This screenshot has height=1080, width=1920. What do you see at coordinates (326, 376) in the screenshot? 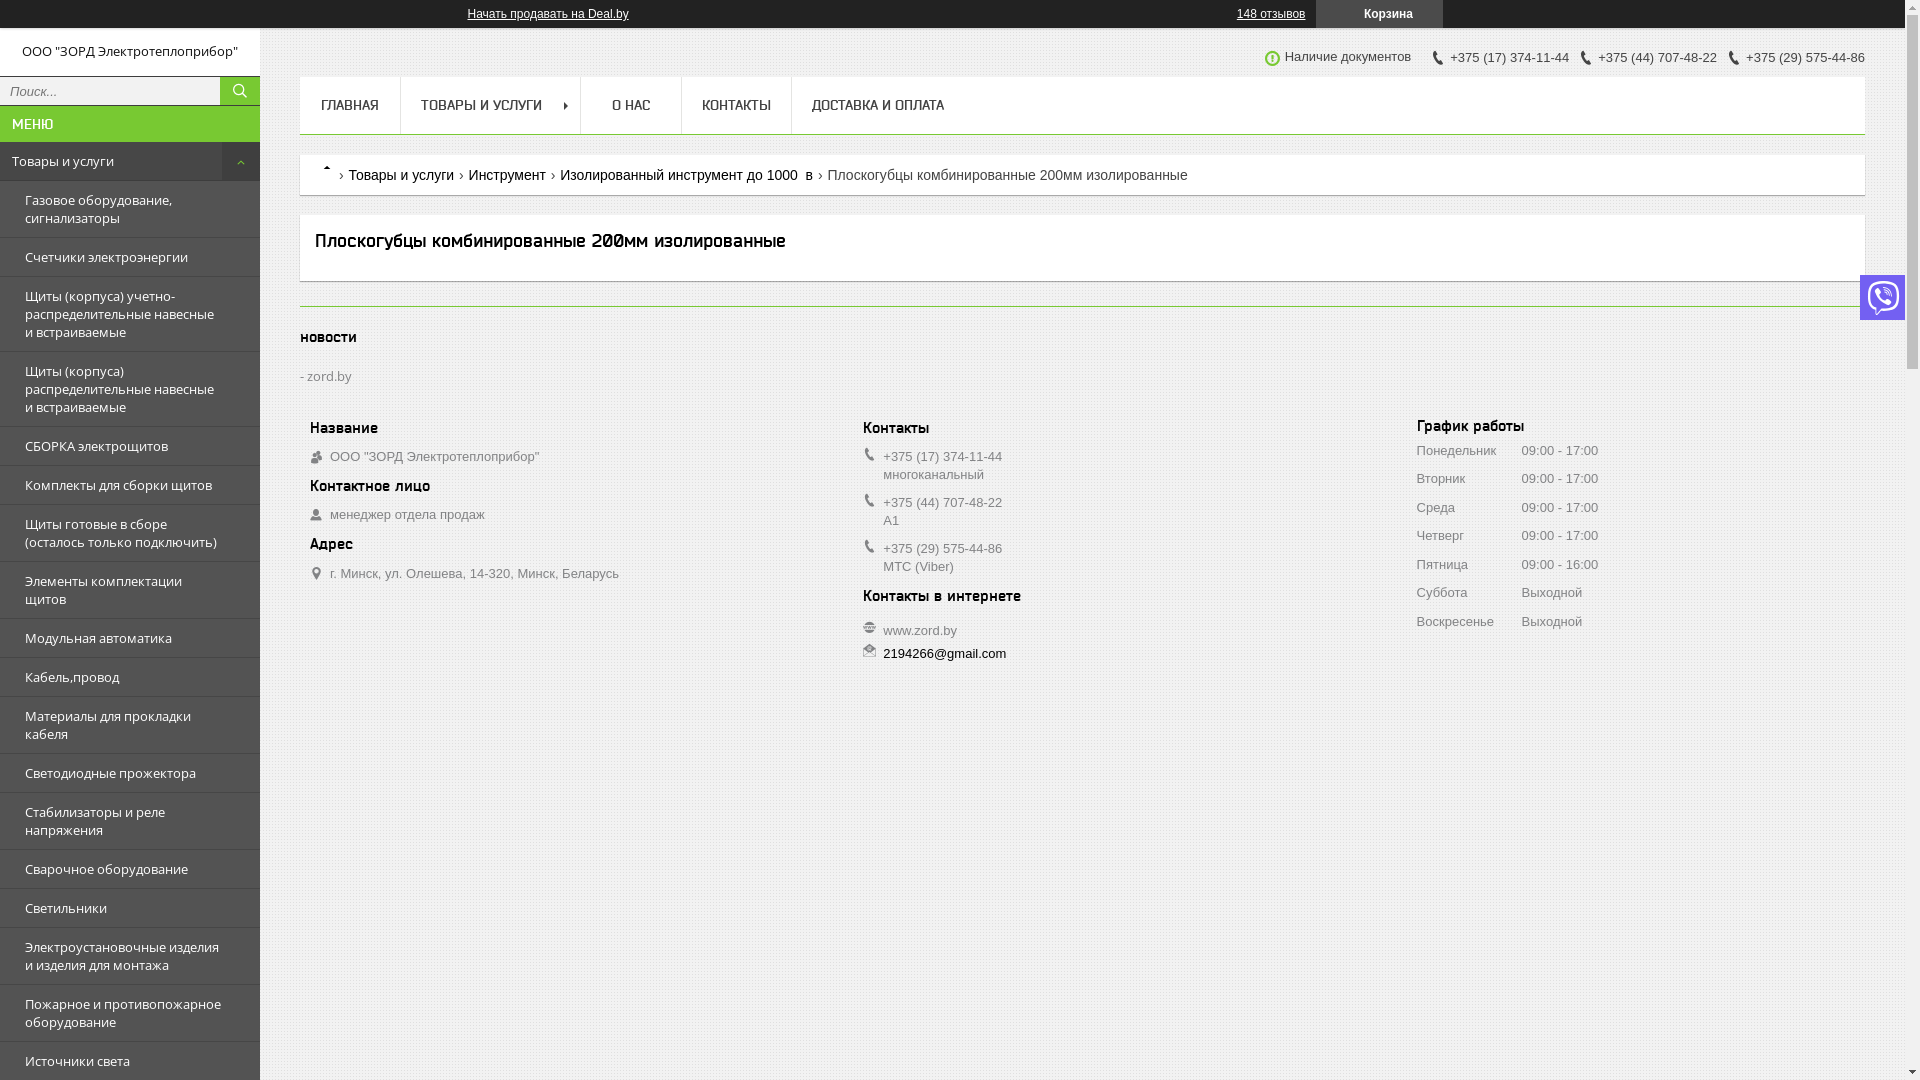
I see `zord.by` at bounding box center [326, 376].